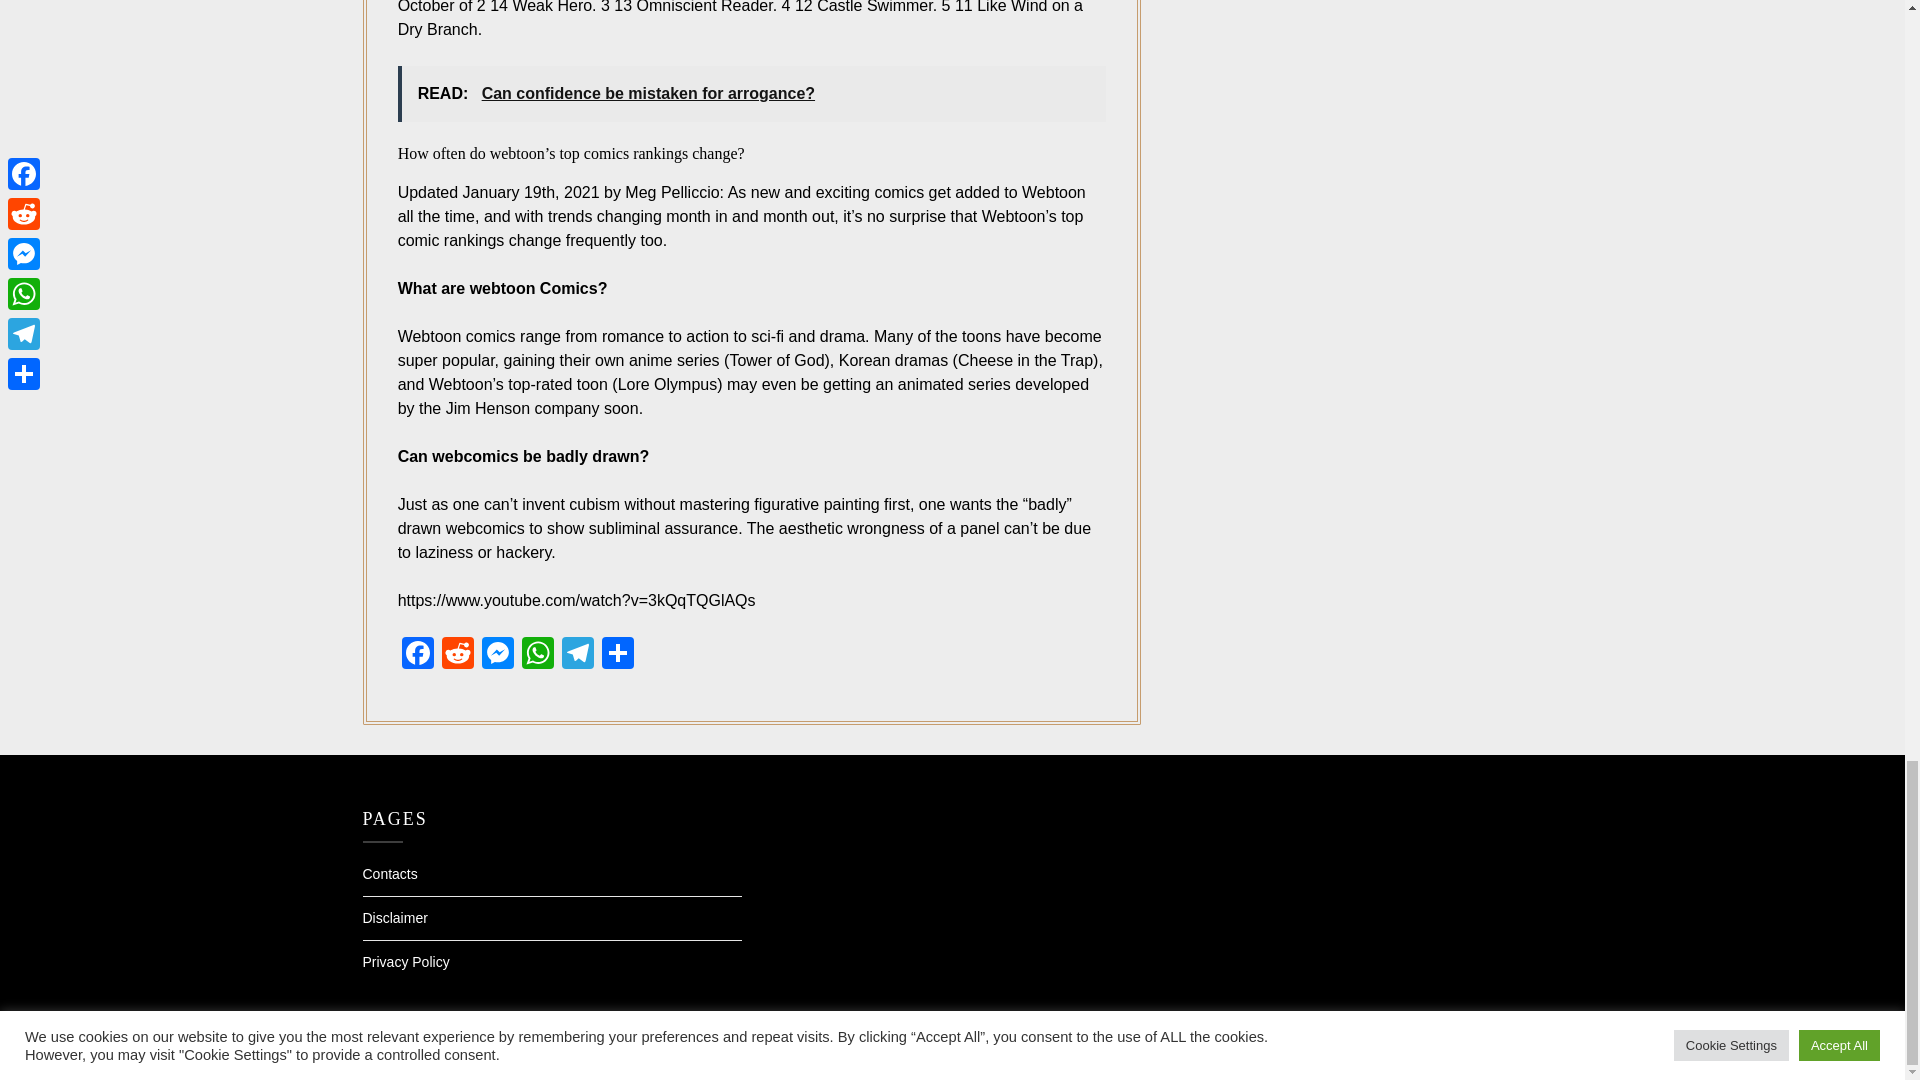  Describe the element at coordinates (458, 655) in the screenshot. I see `Reddit` at that location.